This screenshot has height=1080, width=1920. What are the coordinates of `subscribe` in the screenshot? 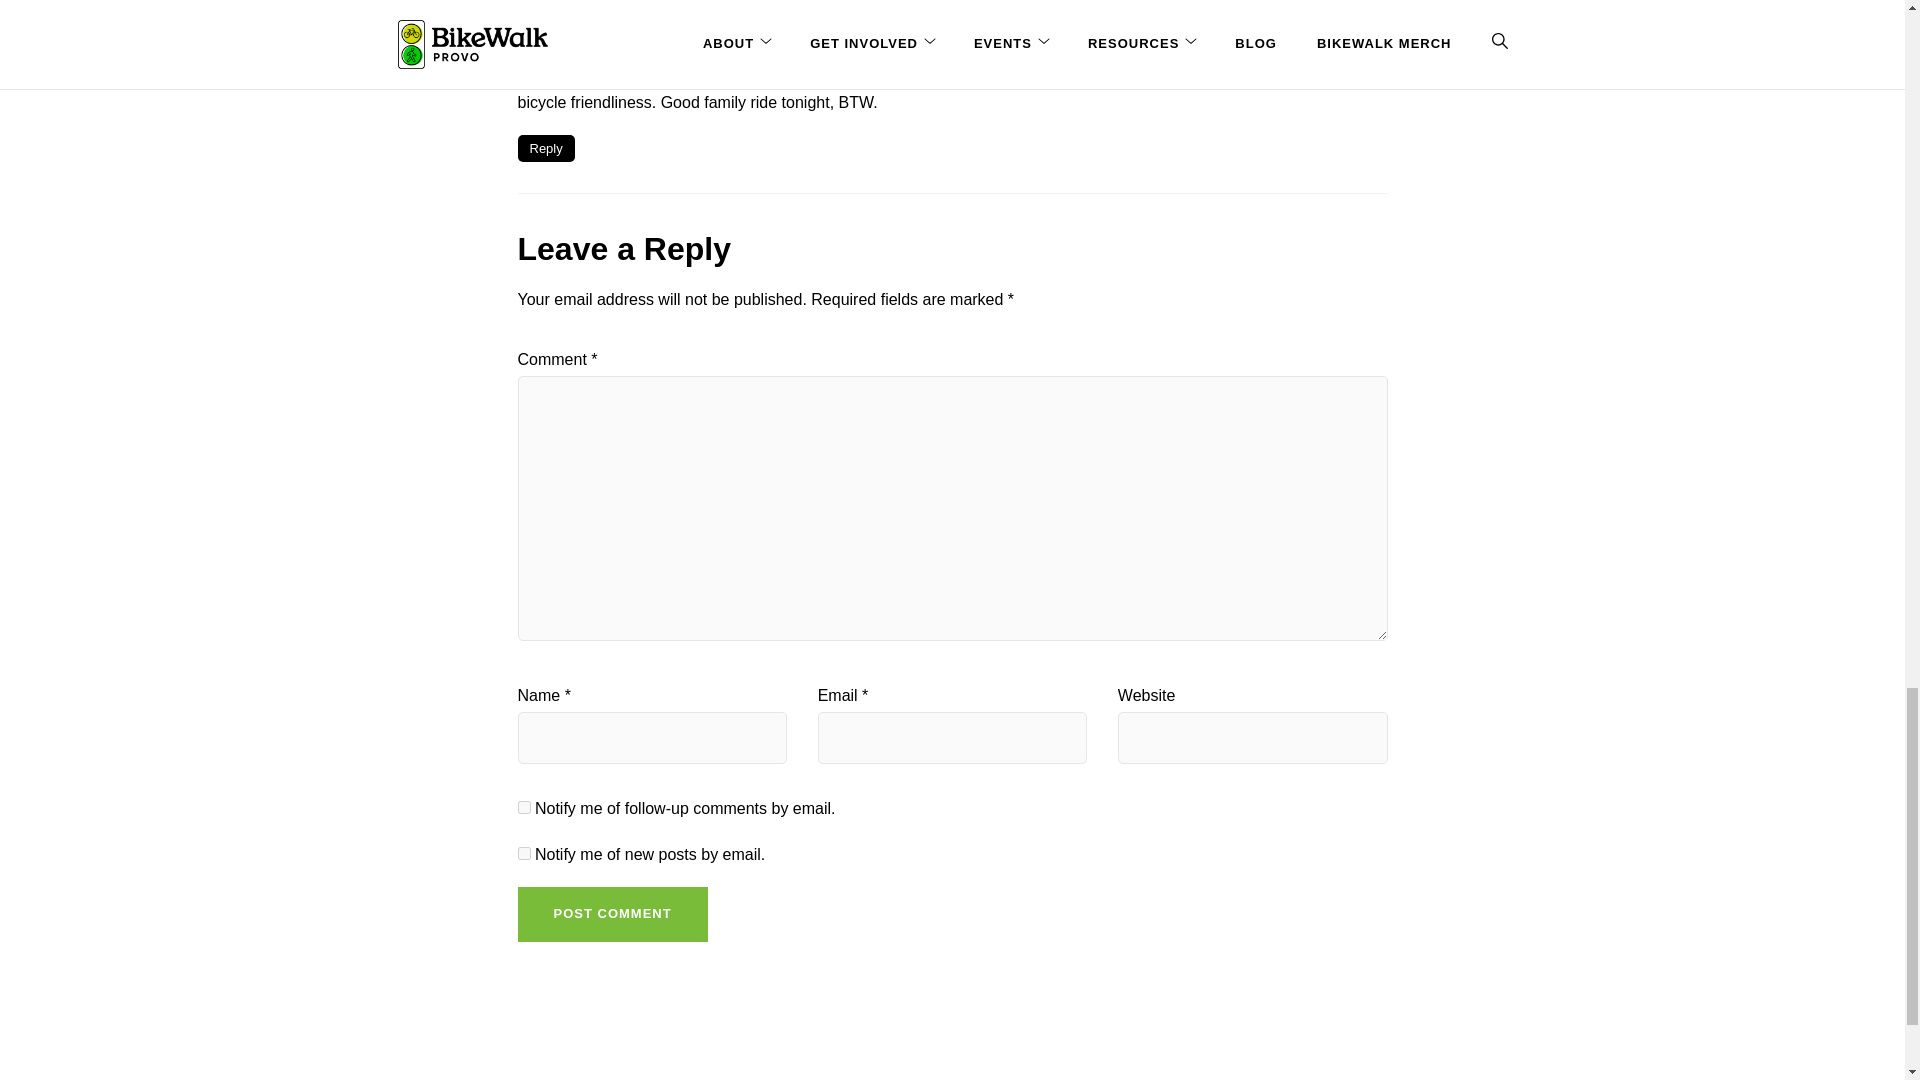 It's located at (524, 808).